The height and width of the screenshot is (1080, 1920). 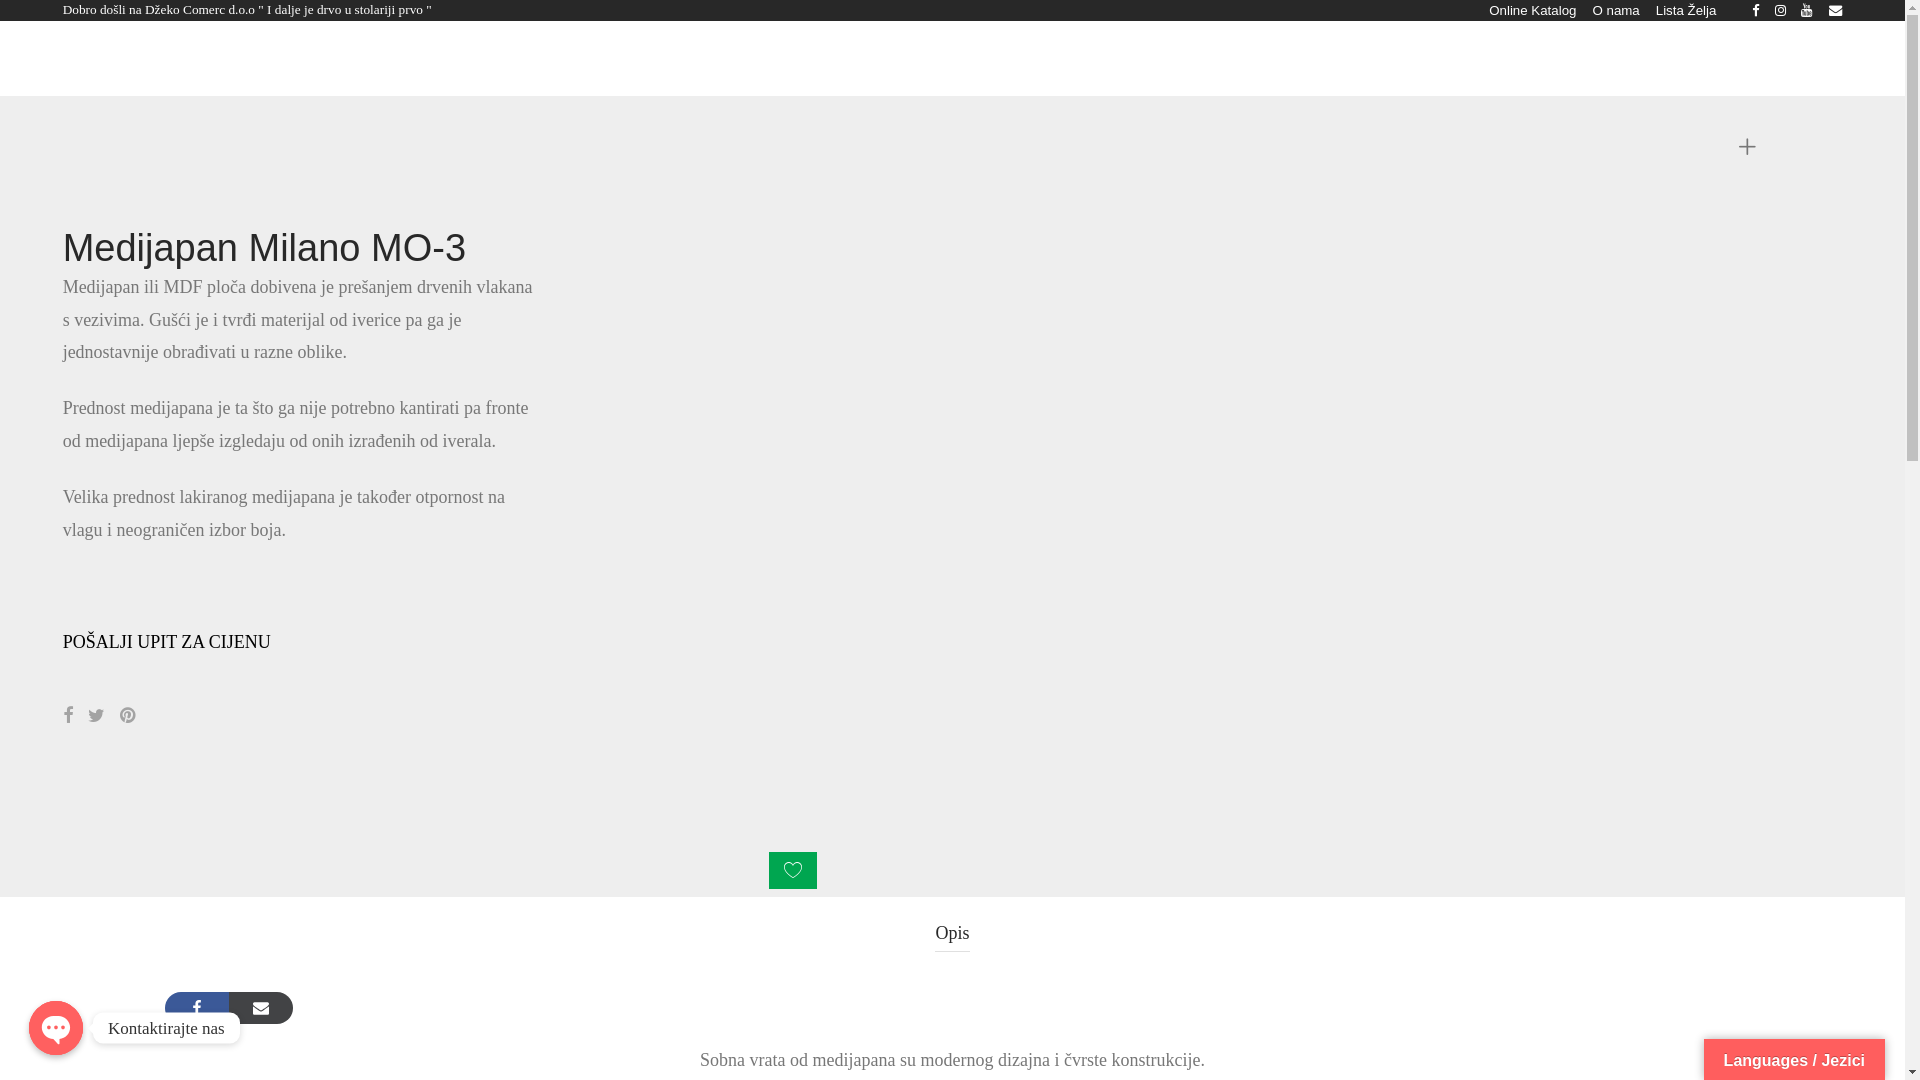 What do you see at coordinates (878, 60) in the screenshot?
I see `Cjenovnik` at bounding box center [878, 60].